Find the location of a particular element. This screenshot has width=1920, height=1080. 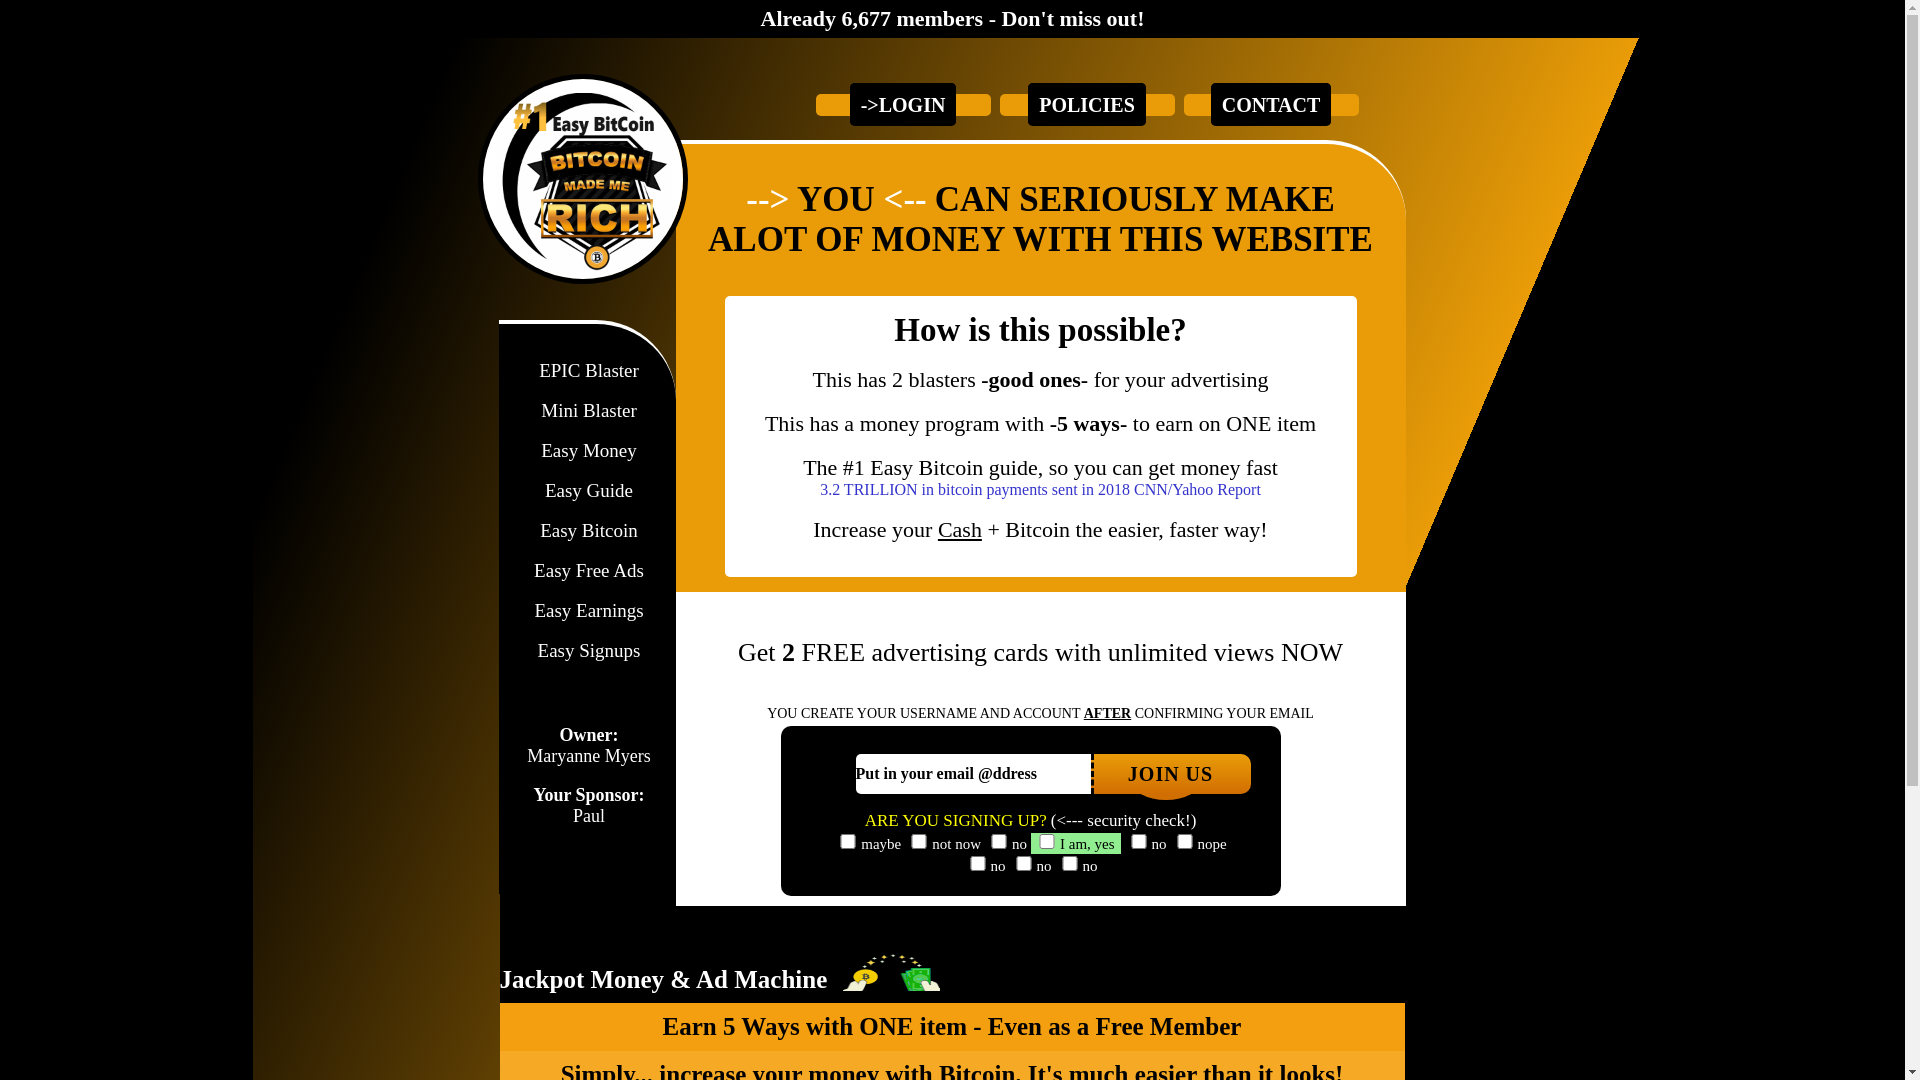

->LOGIN is located at coordinates (904, 104).